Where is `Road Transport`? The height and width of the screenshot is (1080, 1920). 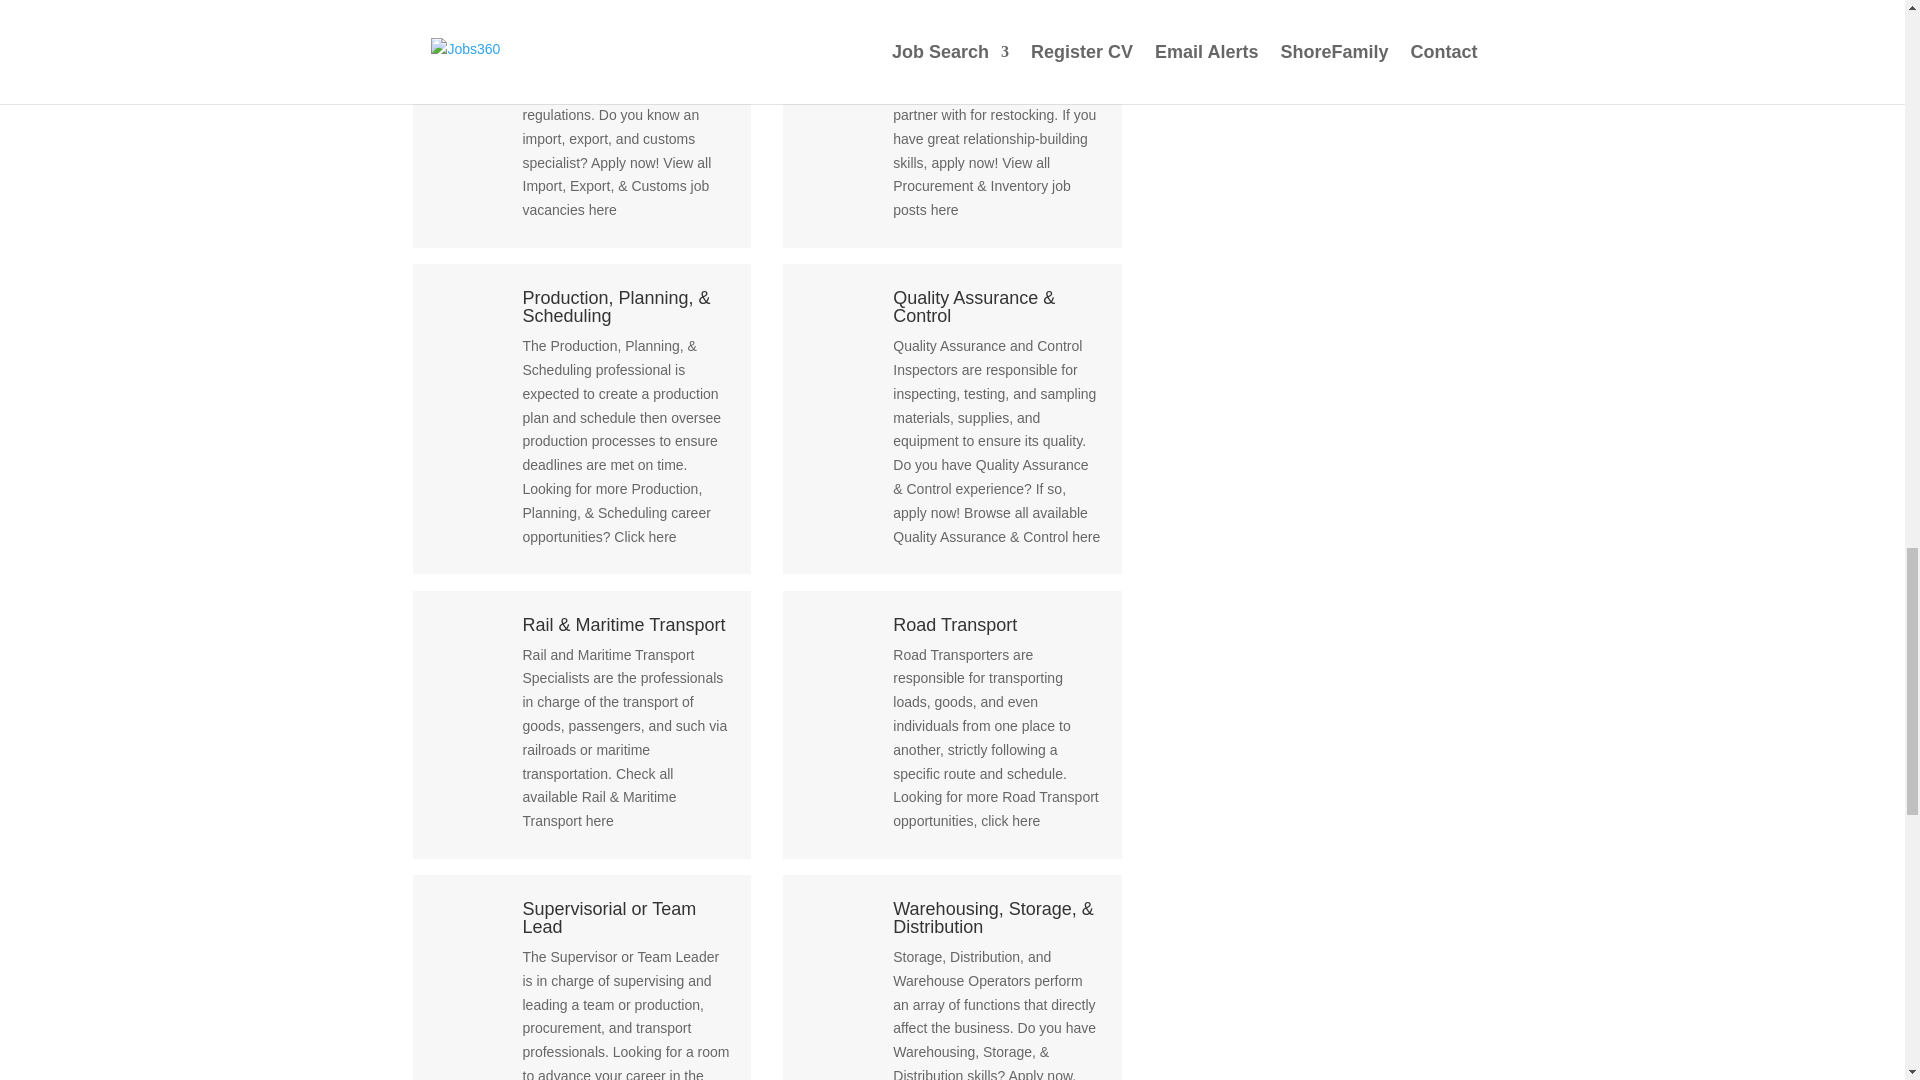
Road Transport is located at coordinates (954, 624).